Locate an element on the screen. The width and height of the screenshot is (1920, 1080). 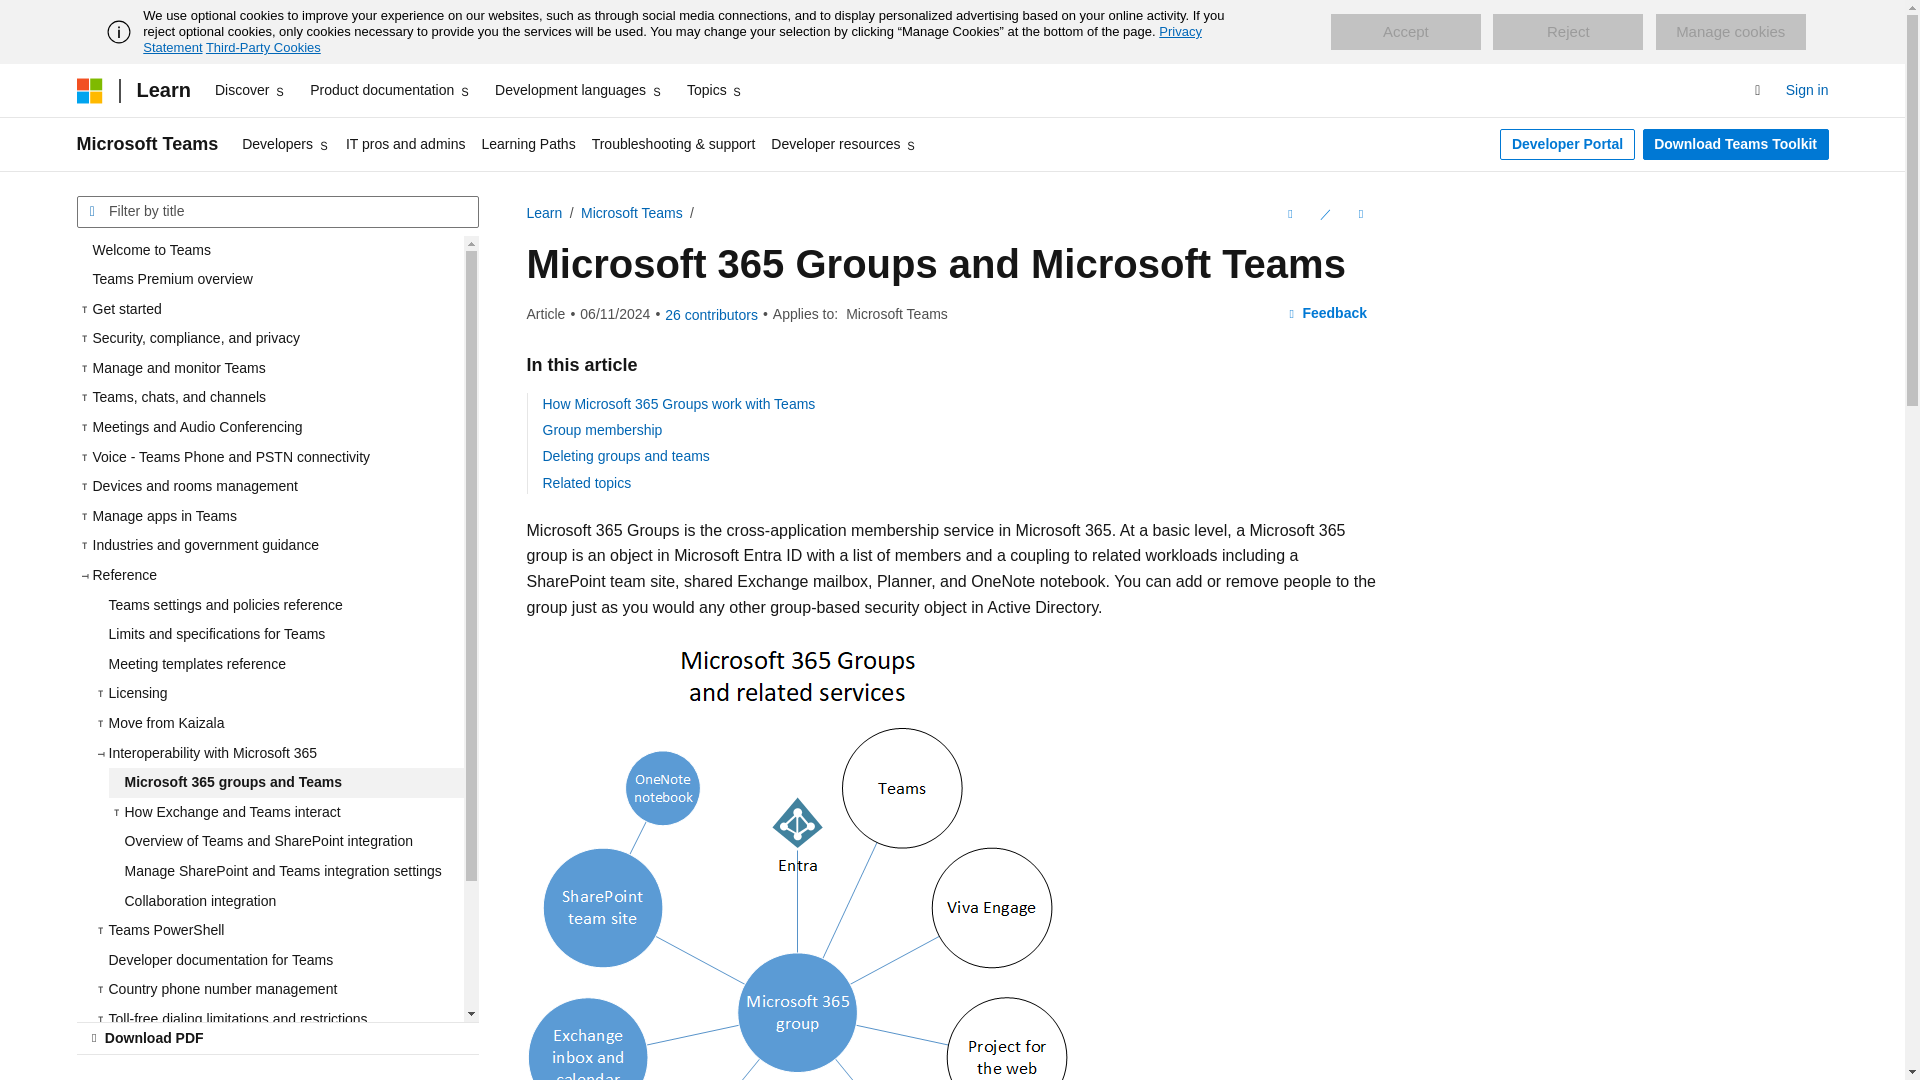
Topics is located at coordinates (716, 90).